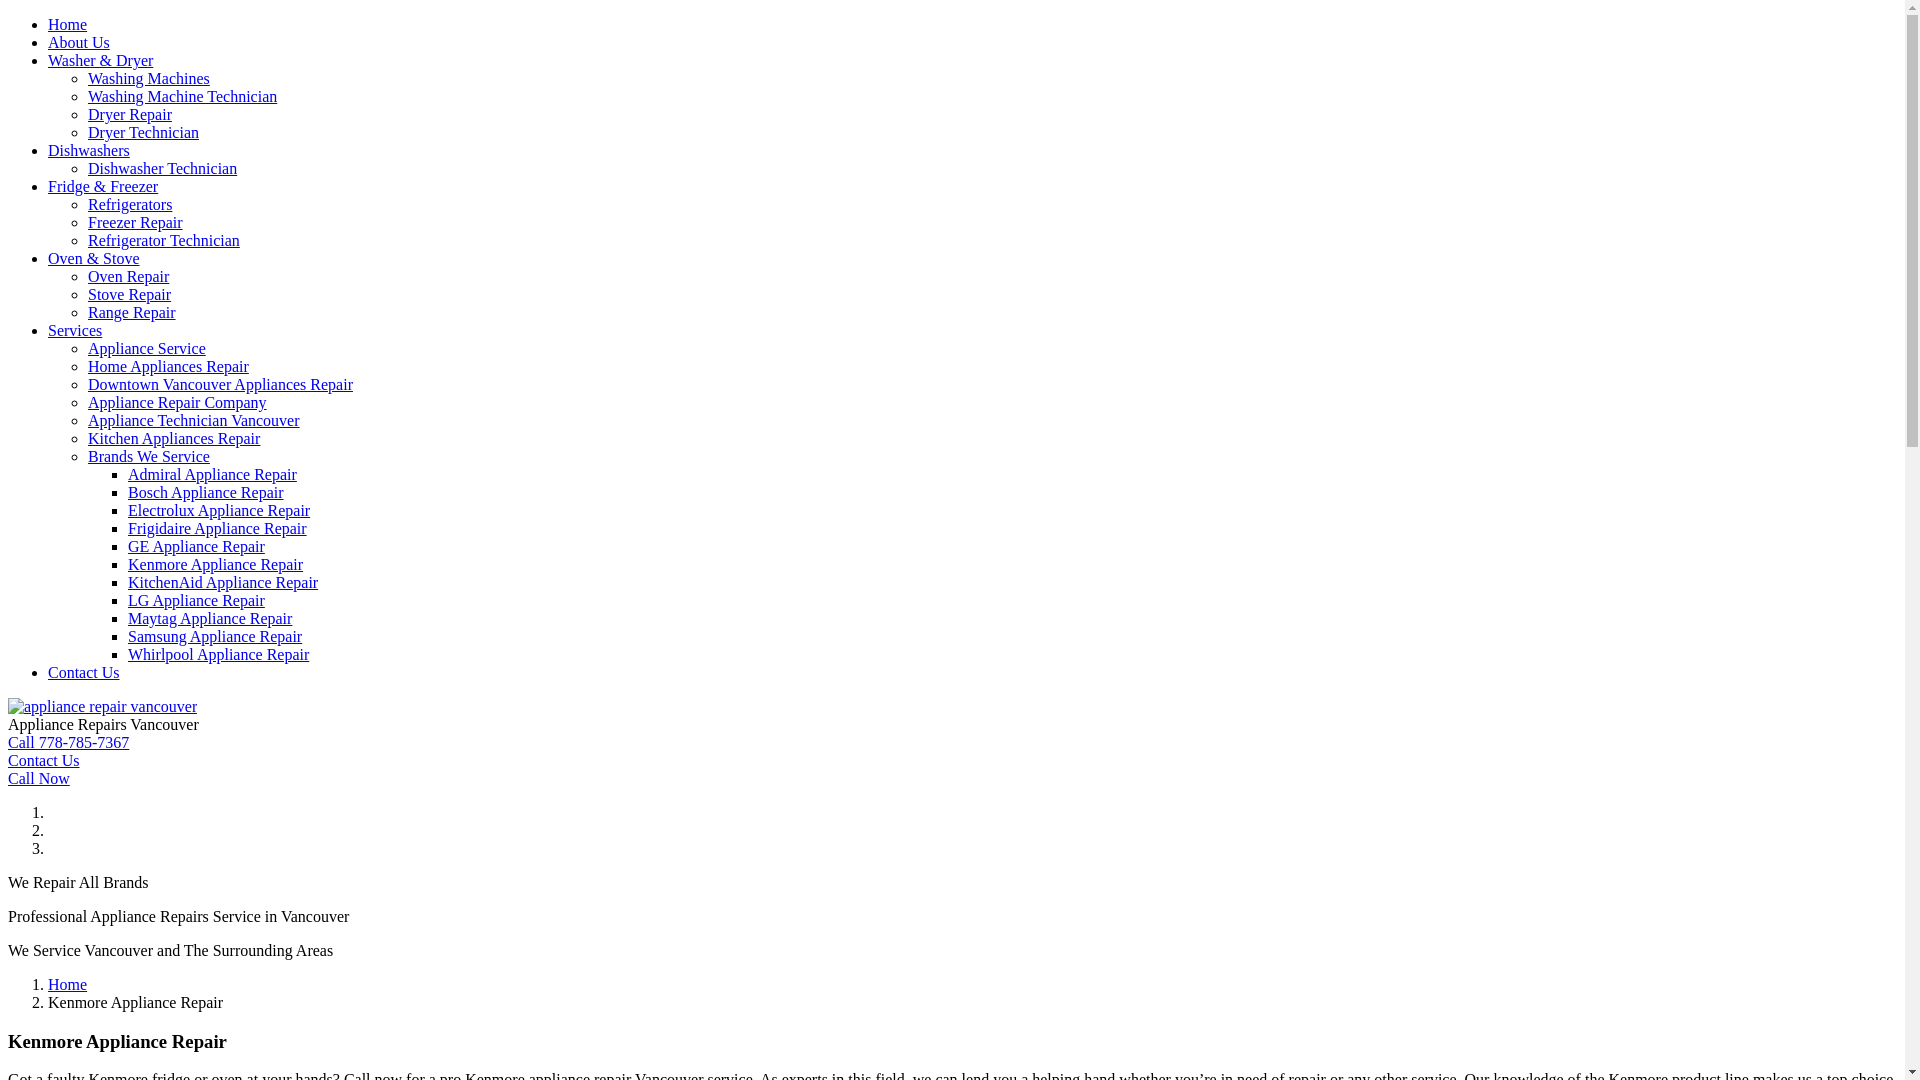 Image resolution: width=1920 pixels, height=1080 pixels. I want to click on Call Now, so click(39, 778).